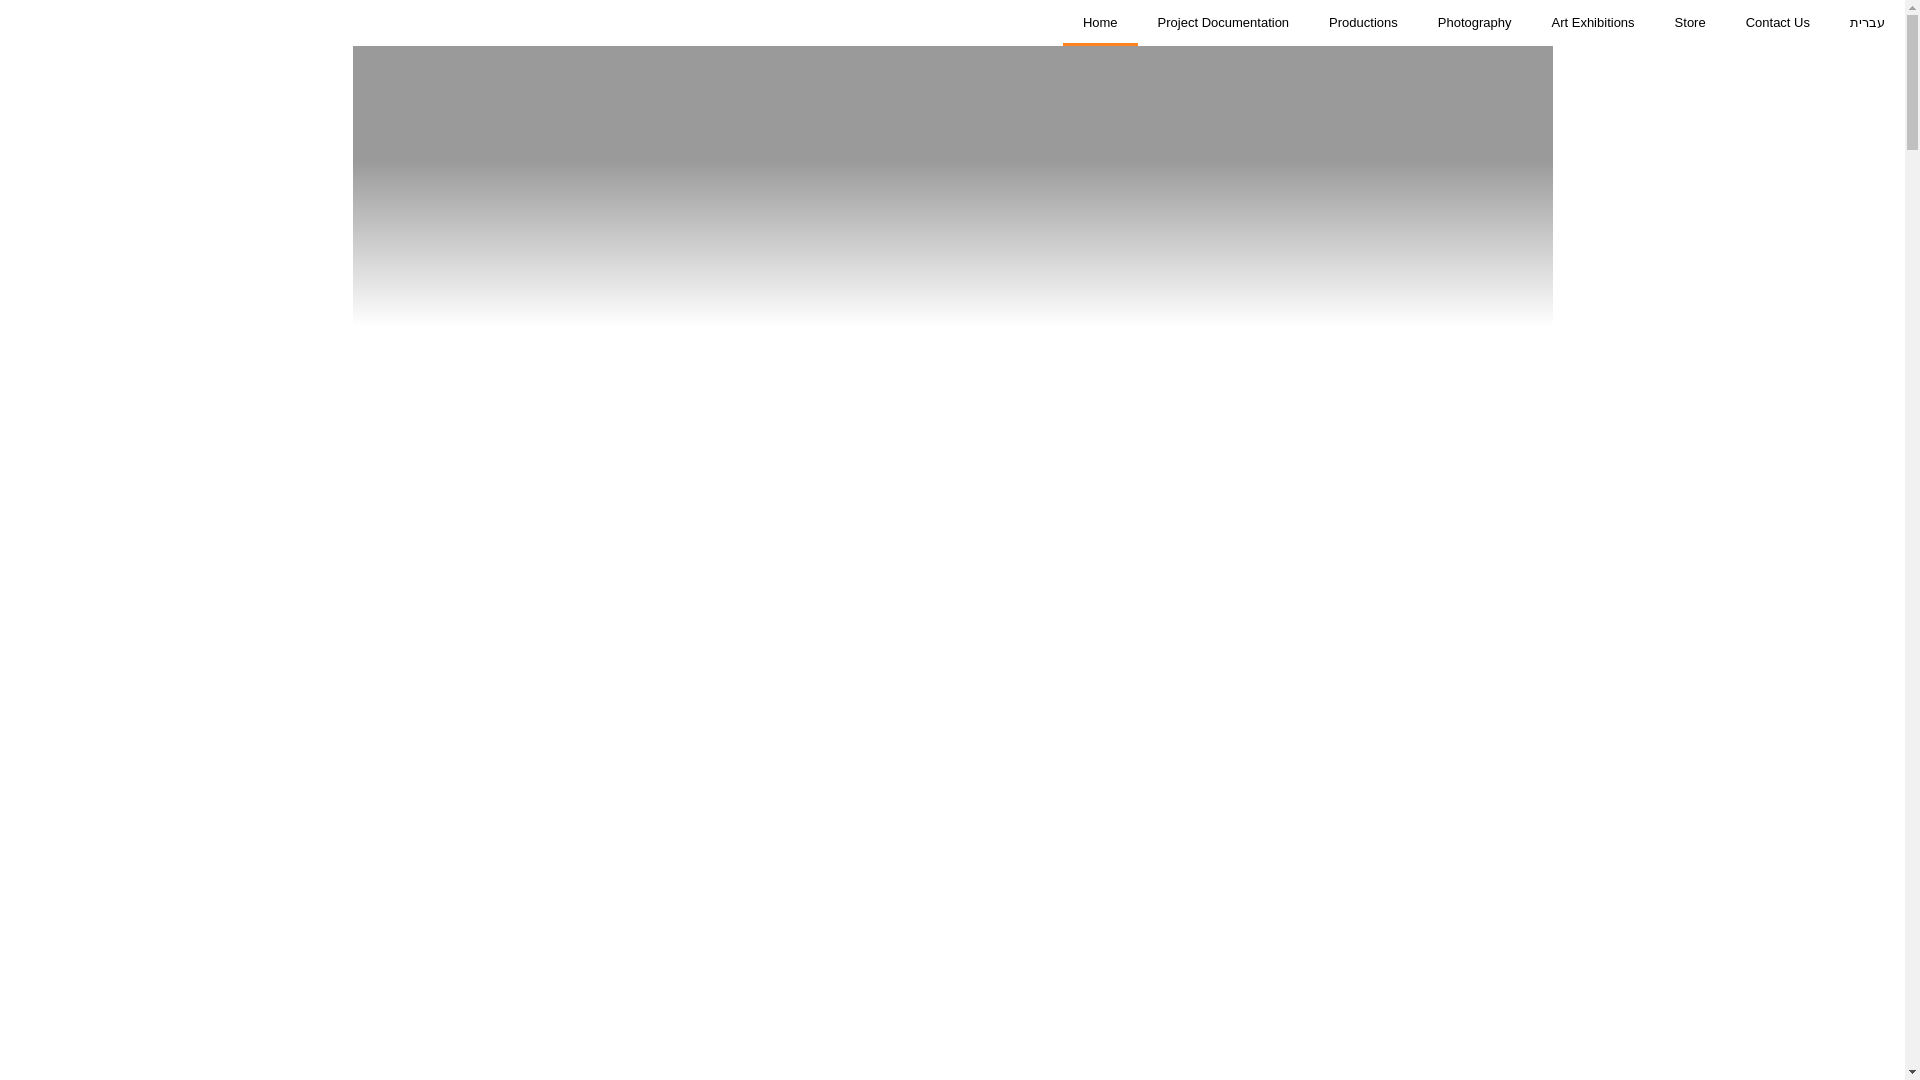 The width and height of the screenshot is (1920, 1080). Describe the element at coordinates (1594, 23) in the screenshot. I see `Art Exhibitions` at that location.